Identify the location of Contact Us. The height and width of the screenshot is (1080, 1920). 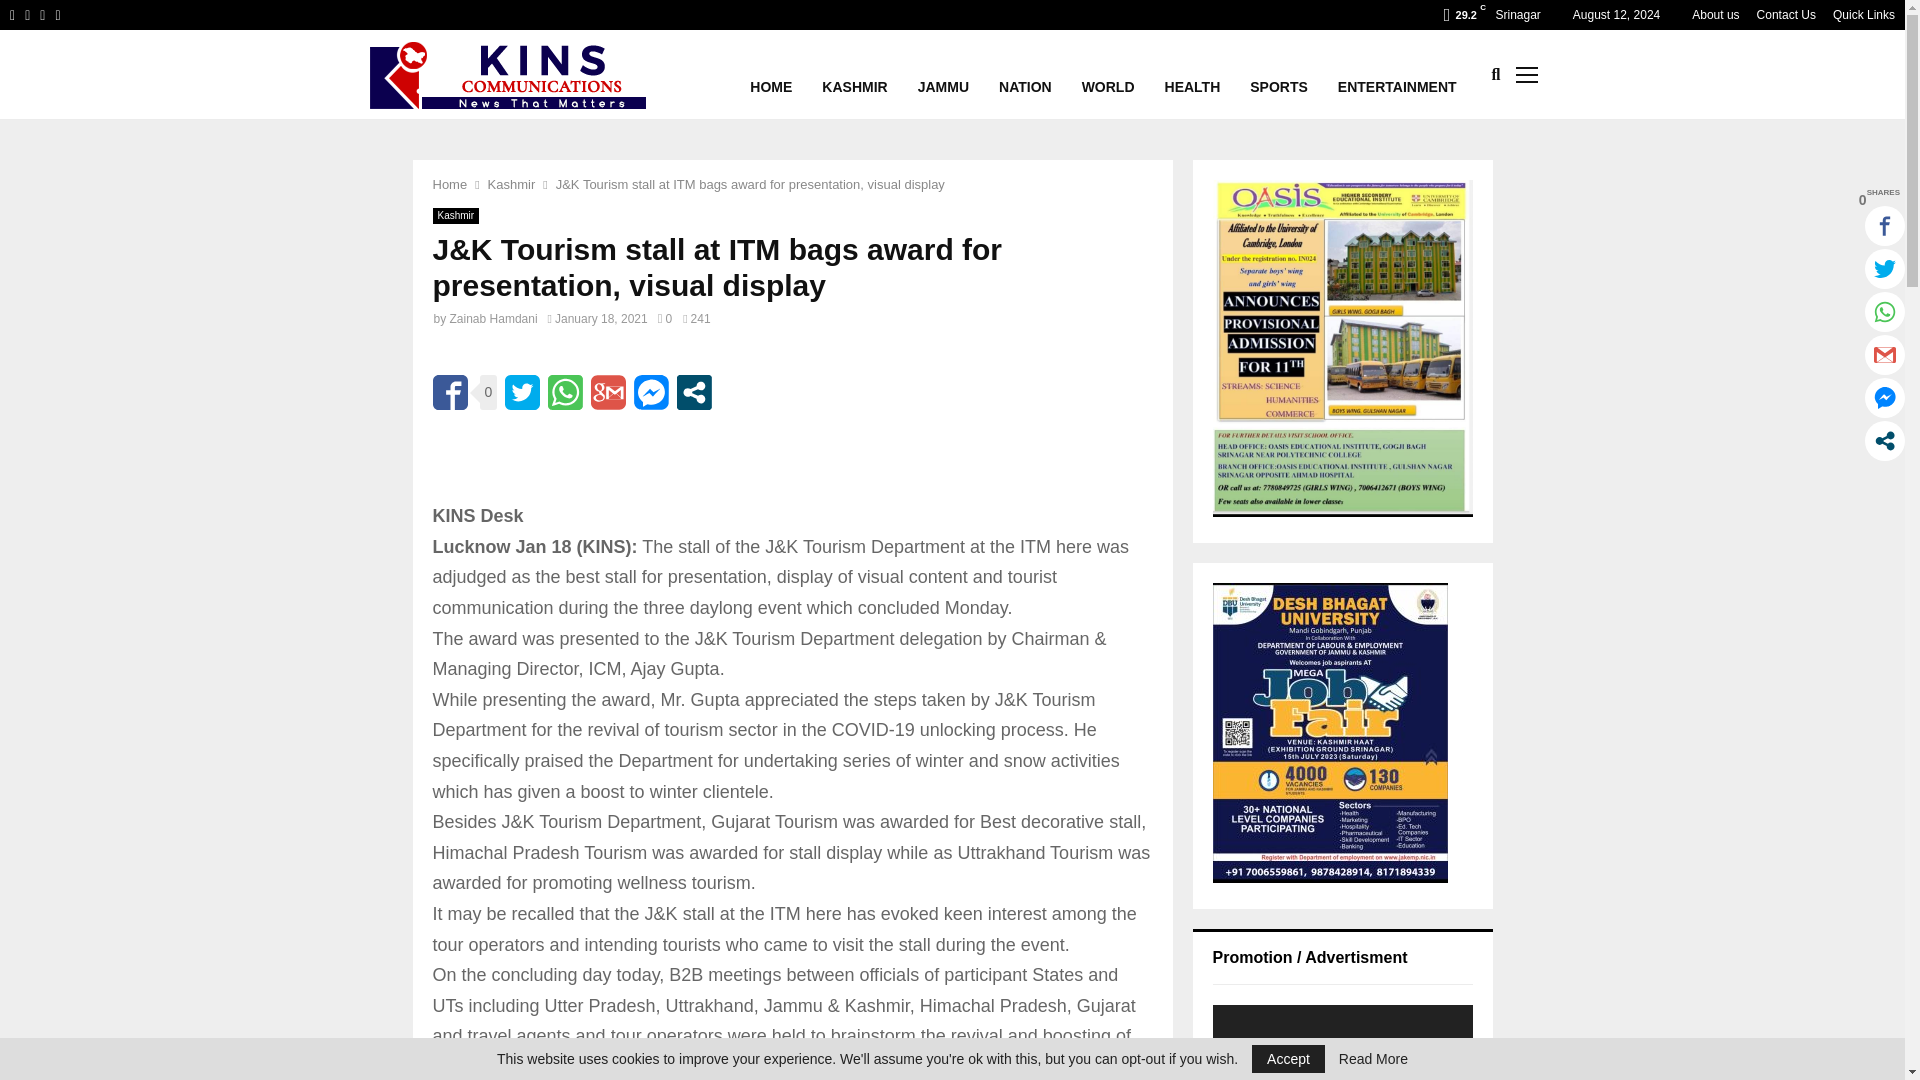
(1786, 15).